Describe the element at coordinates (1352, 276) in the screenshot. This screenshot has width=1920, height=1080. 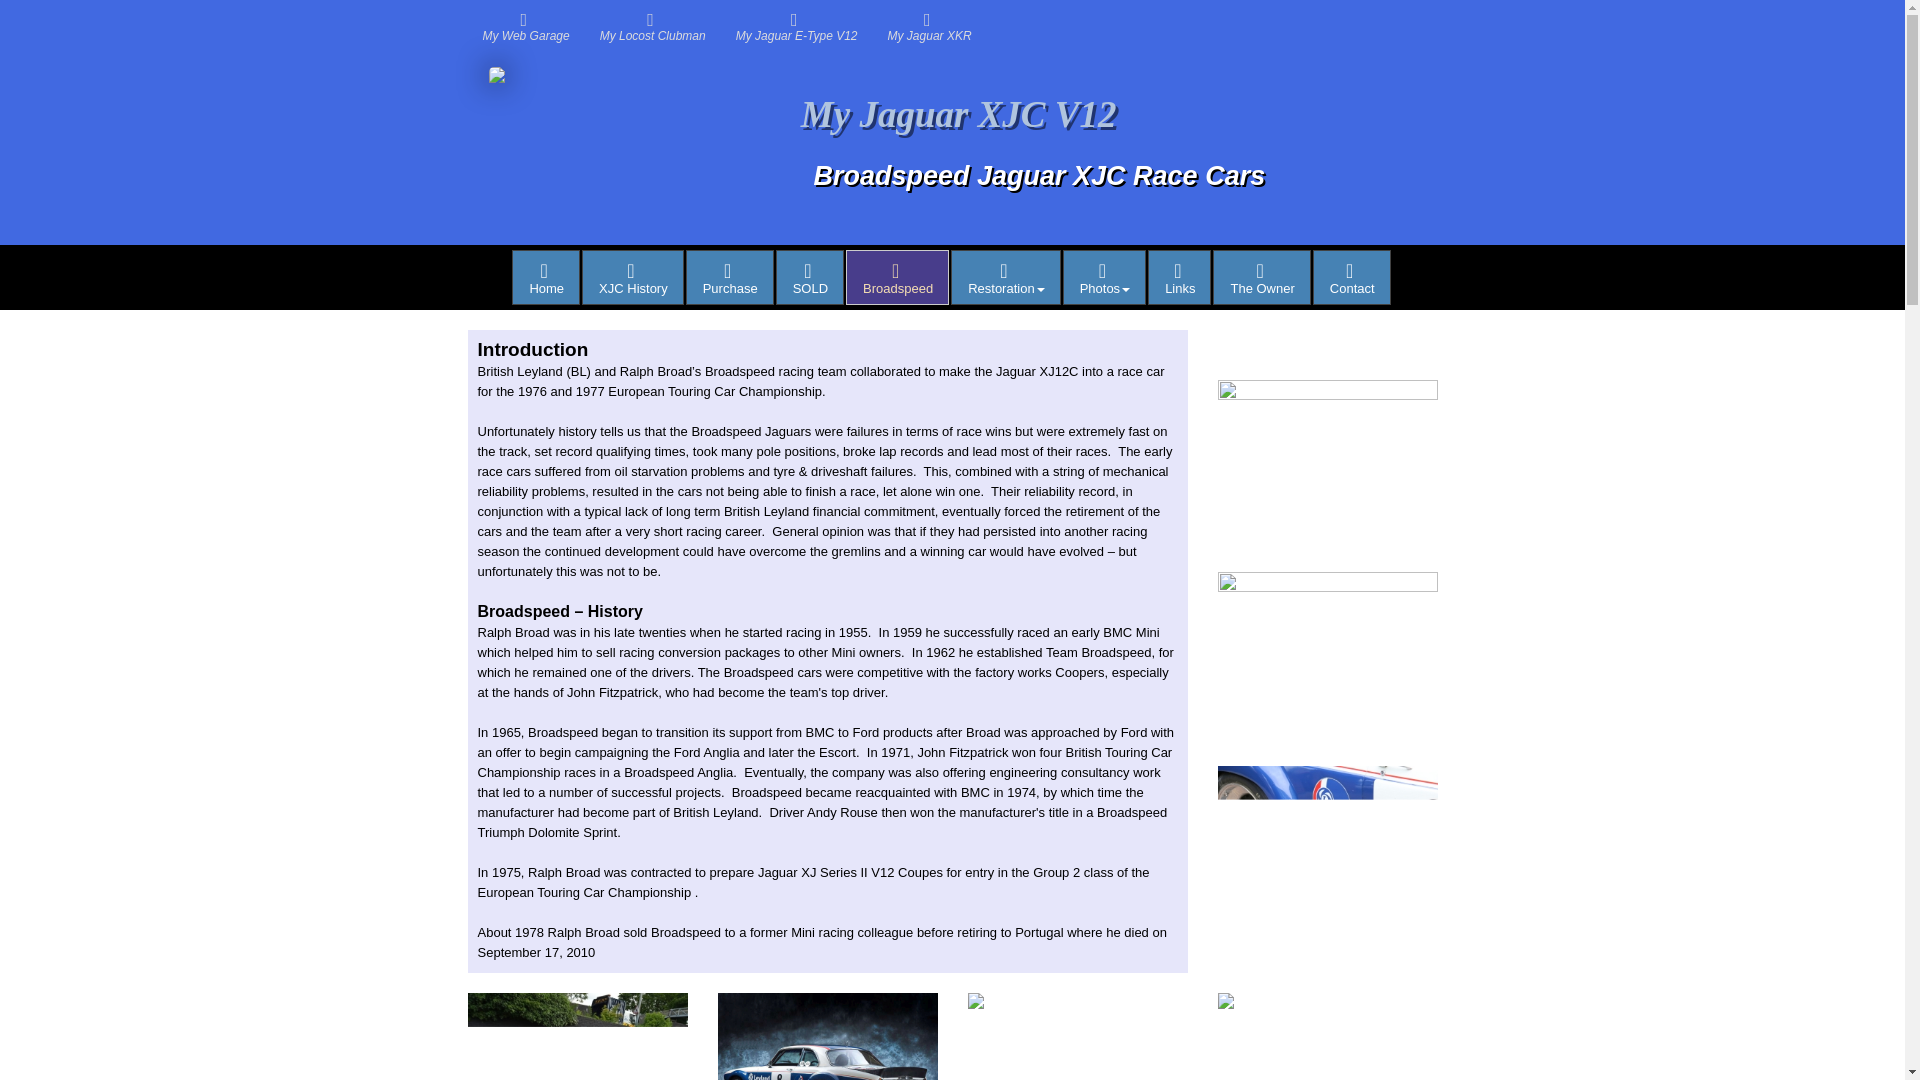
I see `Meet the owner` at that location.